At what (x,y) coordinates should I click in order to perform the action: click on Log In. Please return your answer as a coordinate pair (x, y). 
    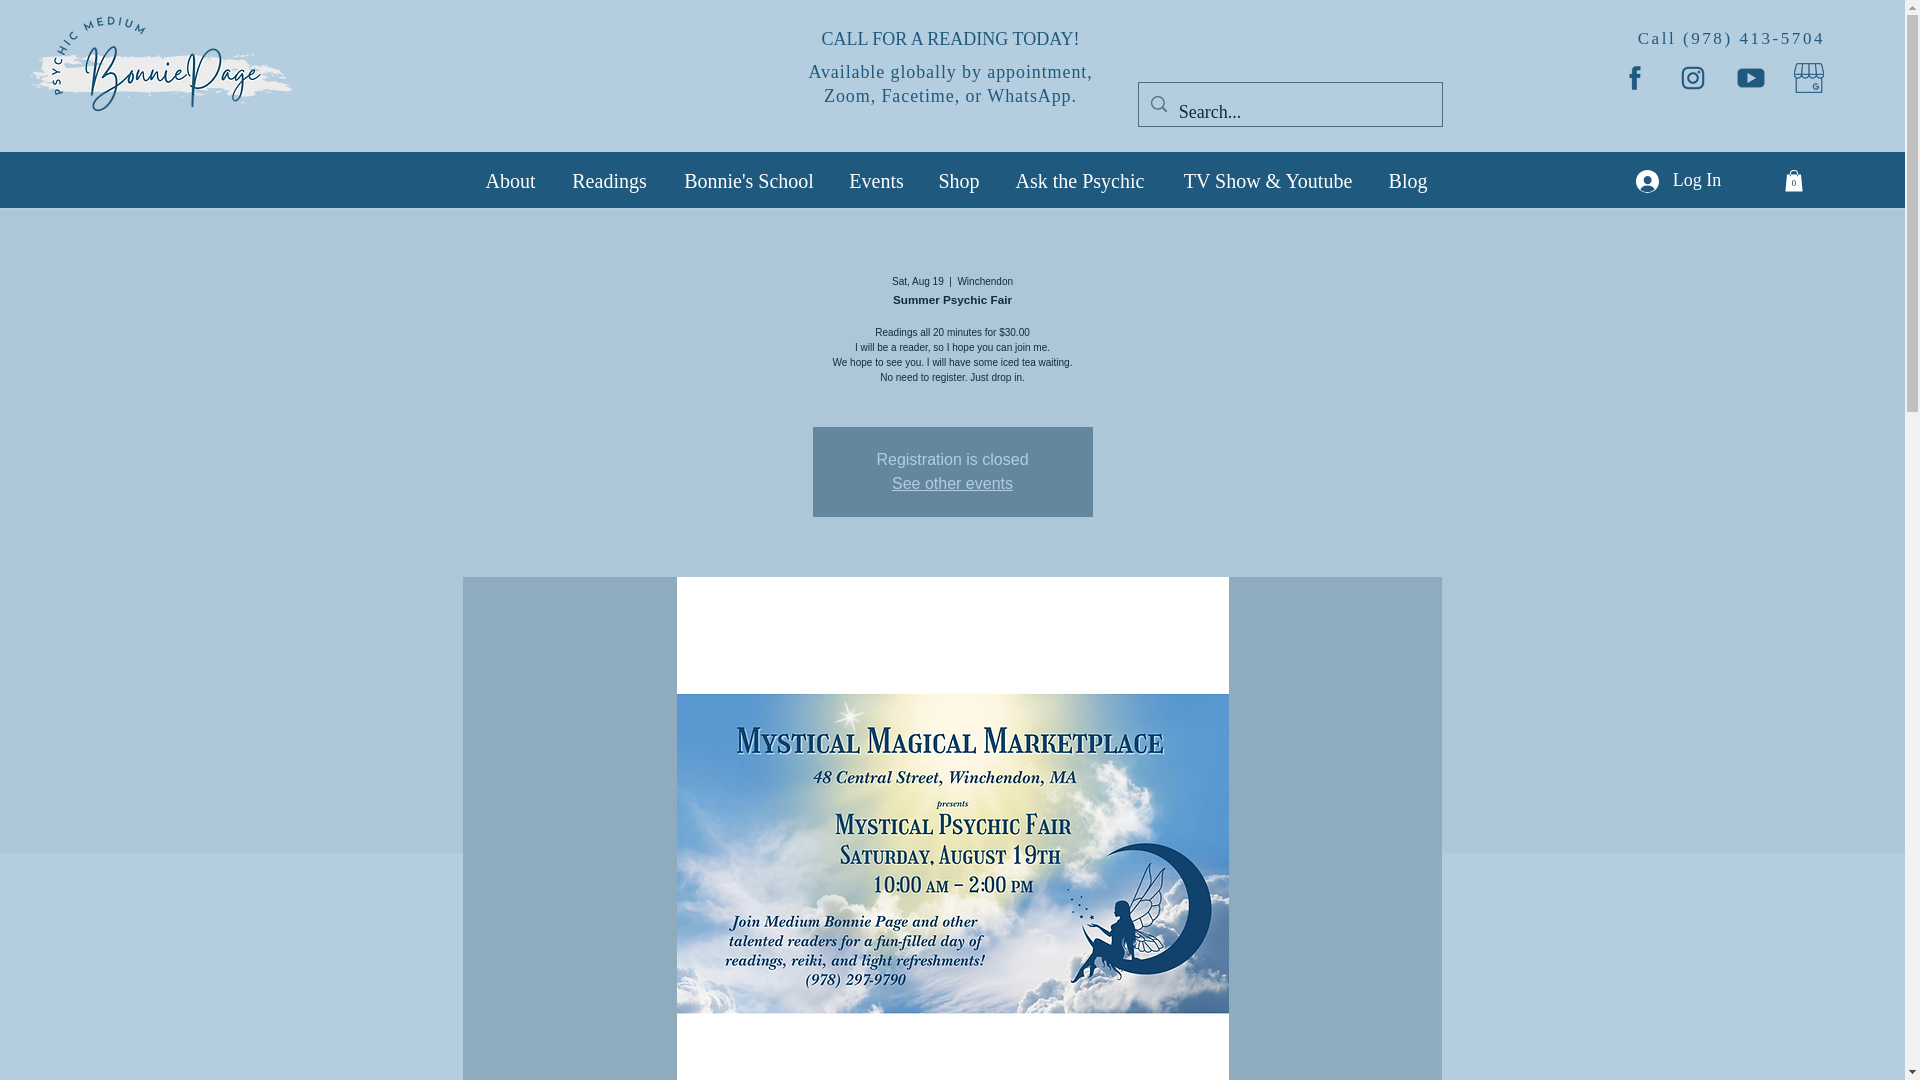
    Looking at the image, I should click on (1678, 180).